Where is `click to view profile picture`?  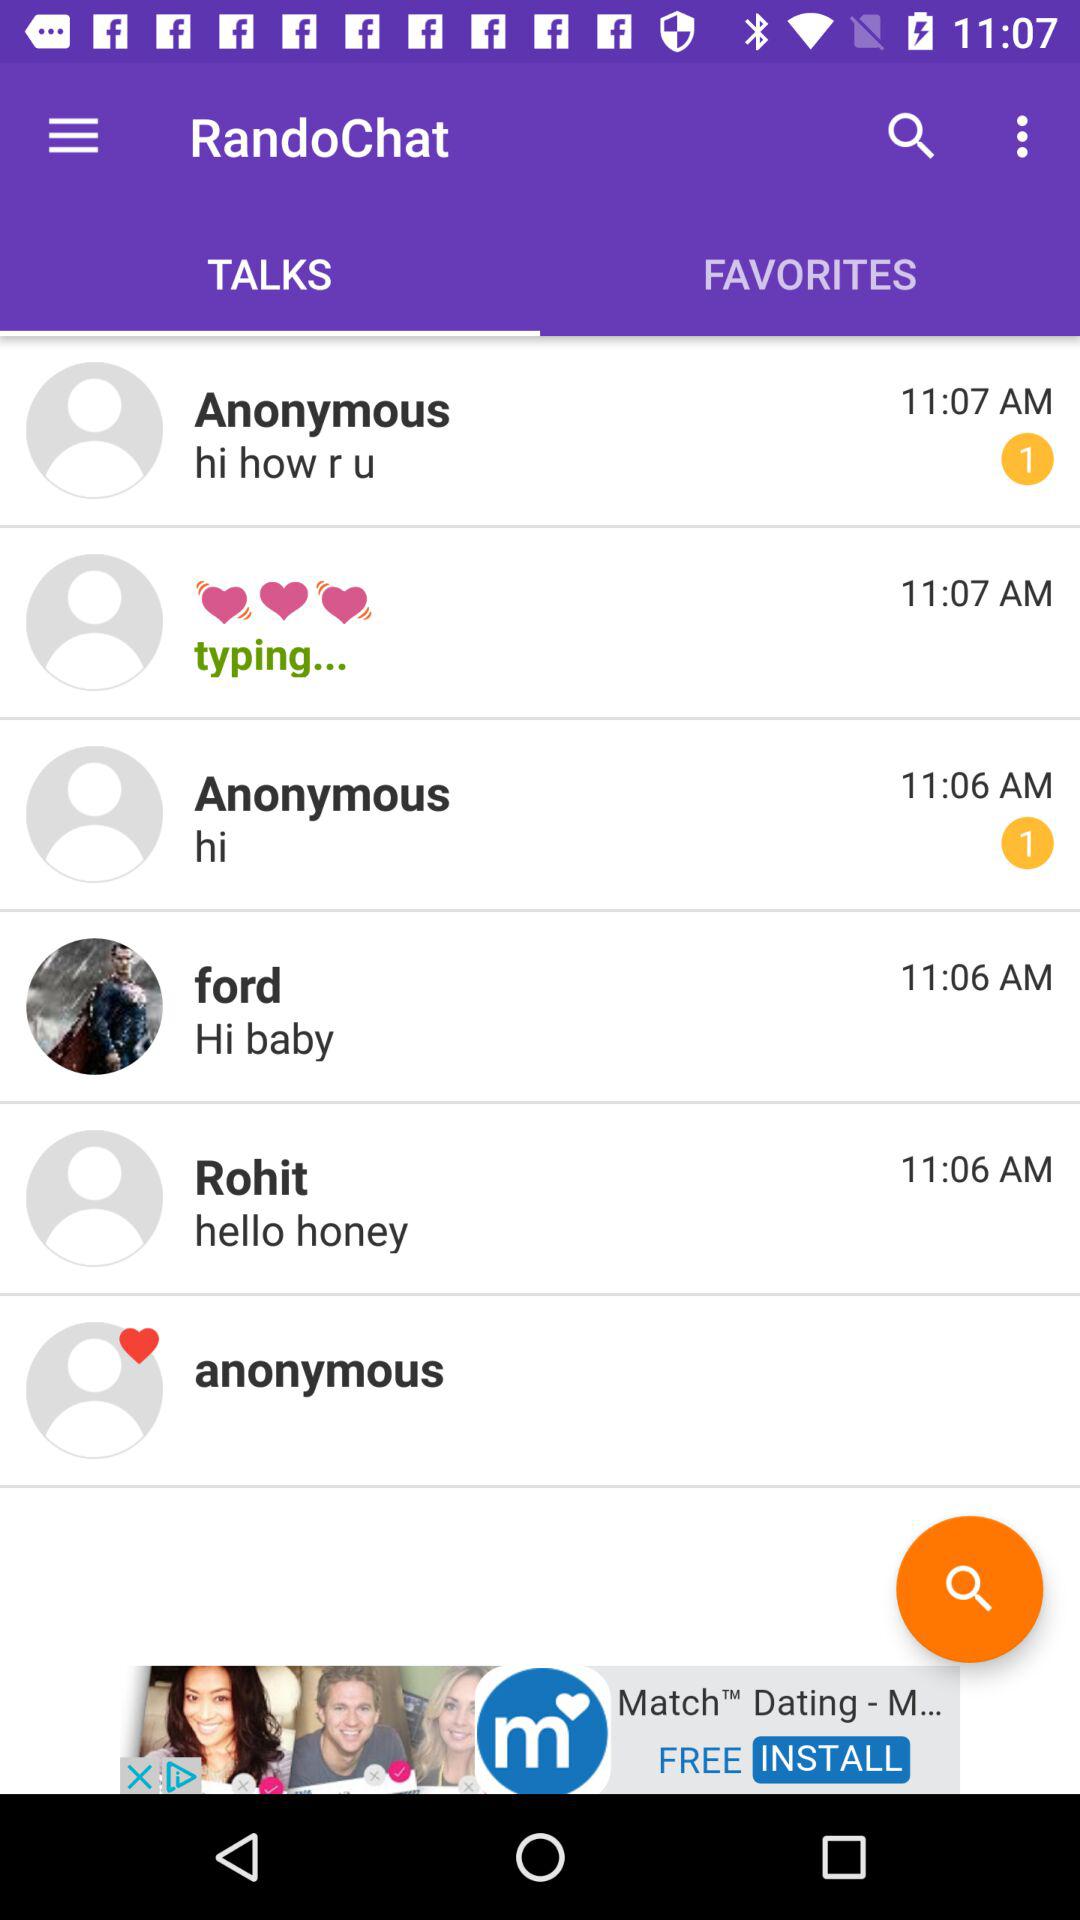
click to view profile picture is located at coordinates (94, 430).